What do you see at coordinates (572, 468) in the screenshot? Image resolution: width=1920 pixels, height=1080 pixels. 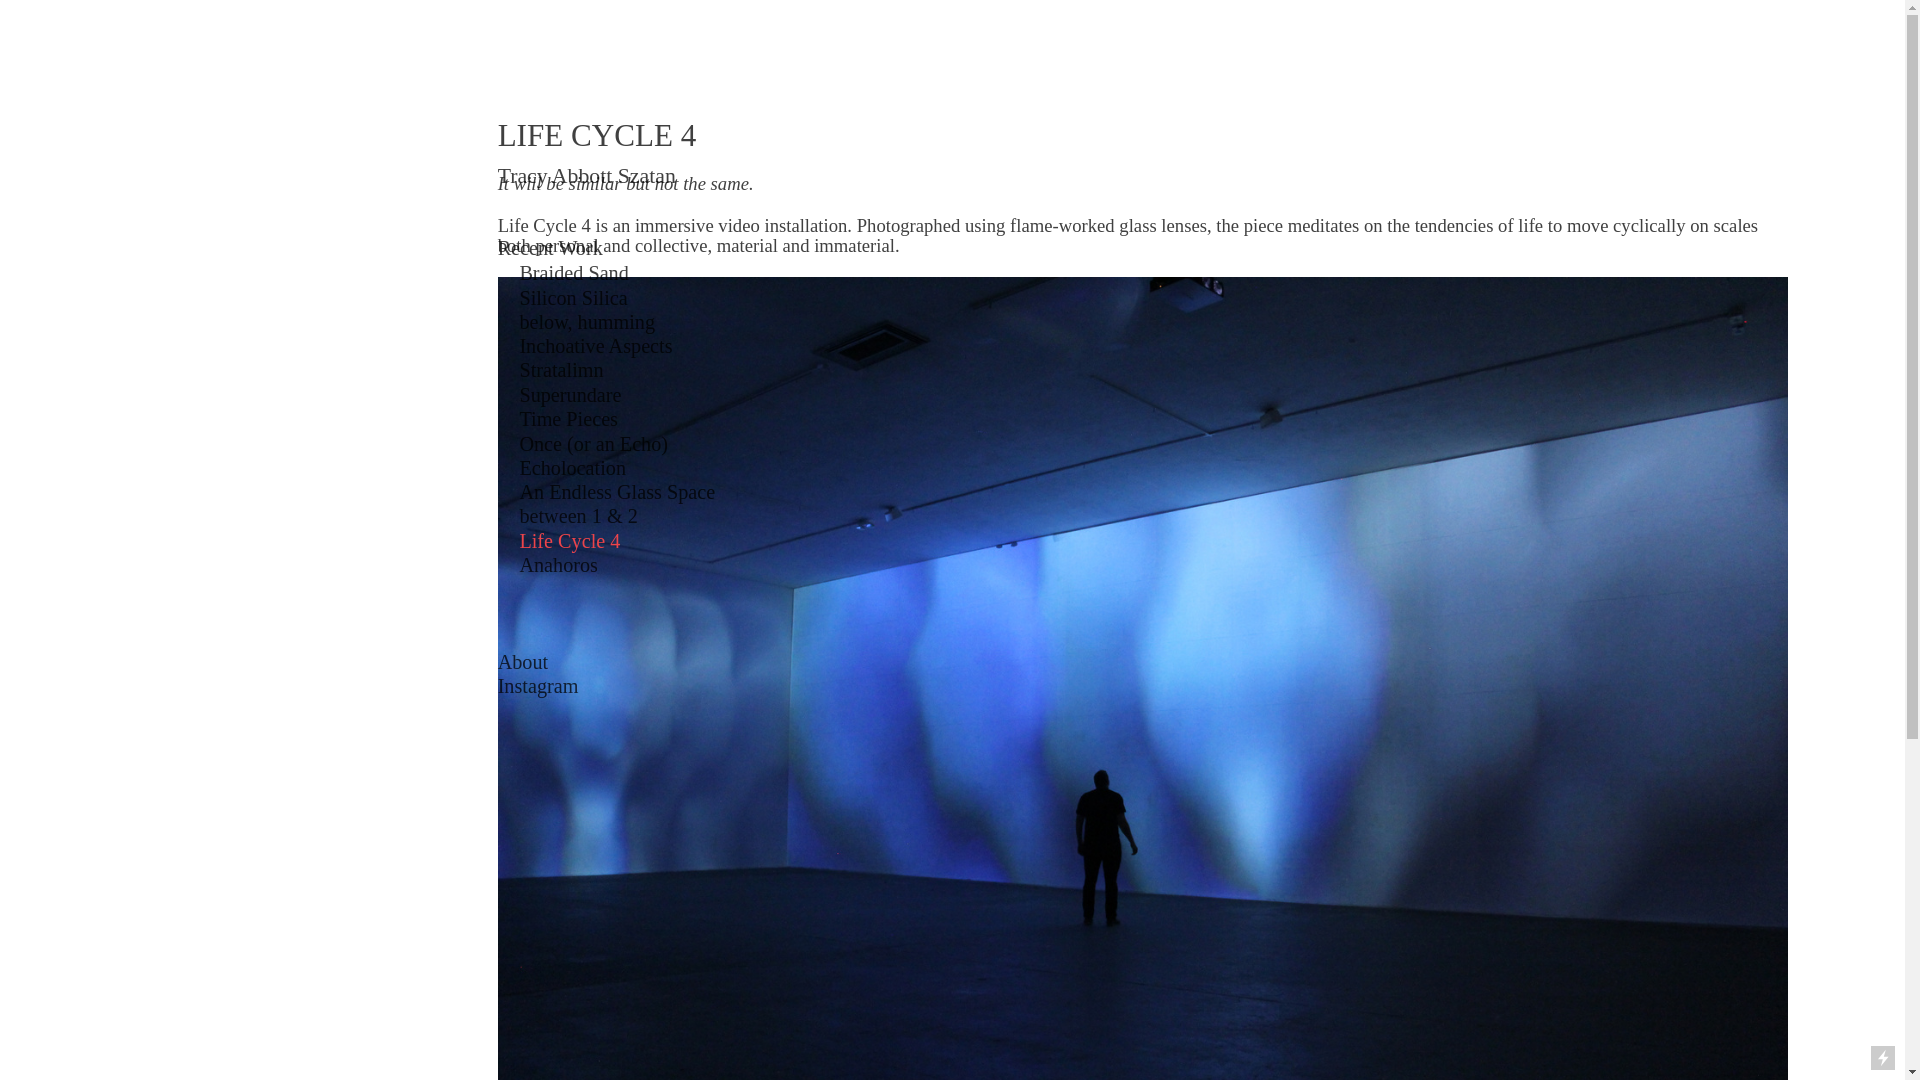 I see `Echolocation` at bounding box center [572, 468].